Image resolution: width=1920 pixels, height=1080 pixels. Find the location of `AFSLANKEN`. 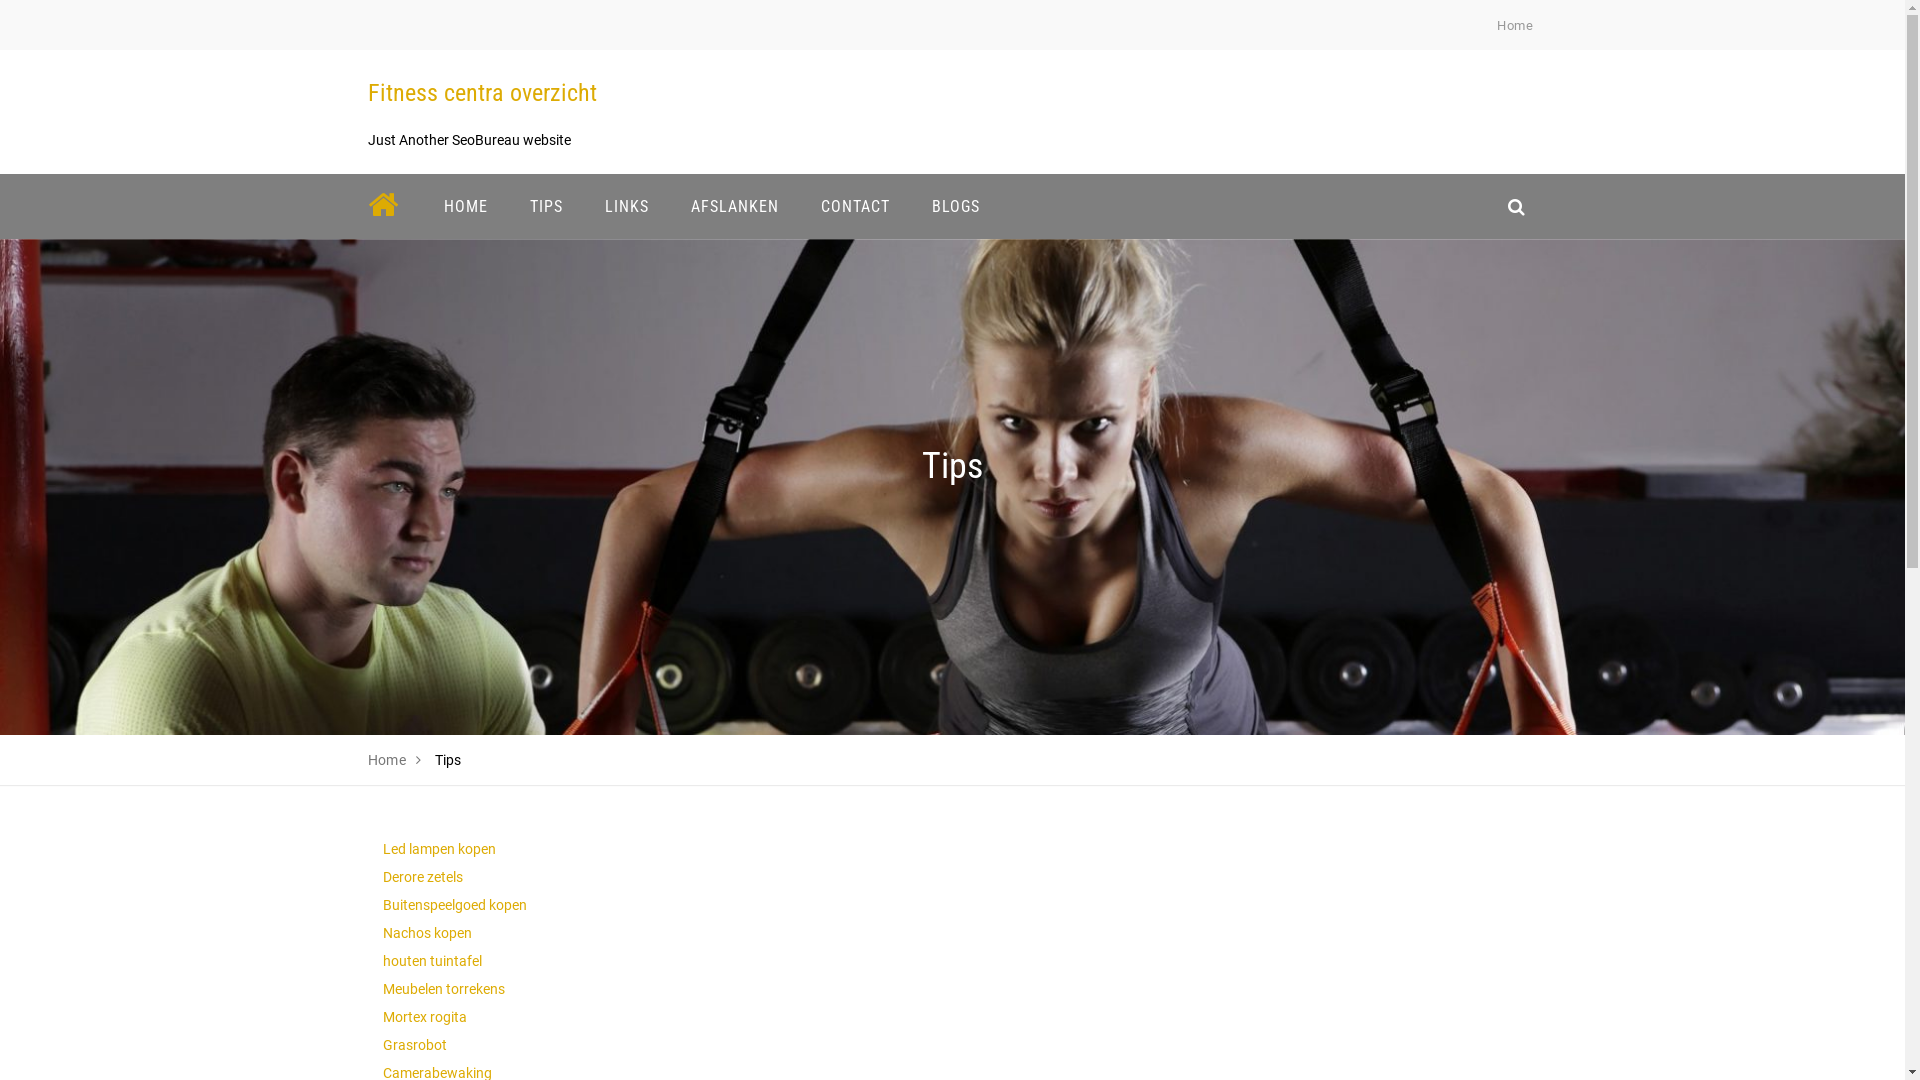

AFSLANKEN is located at coordinates (735, 206).